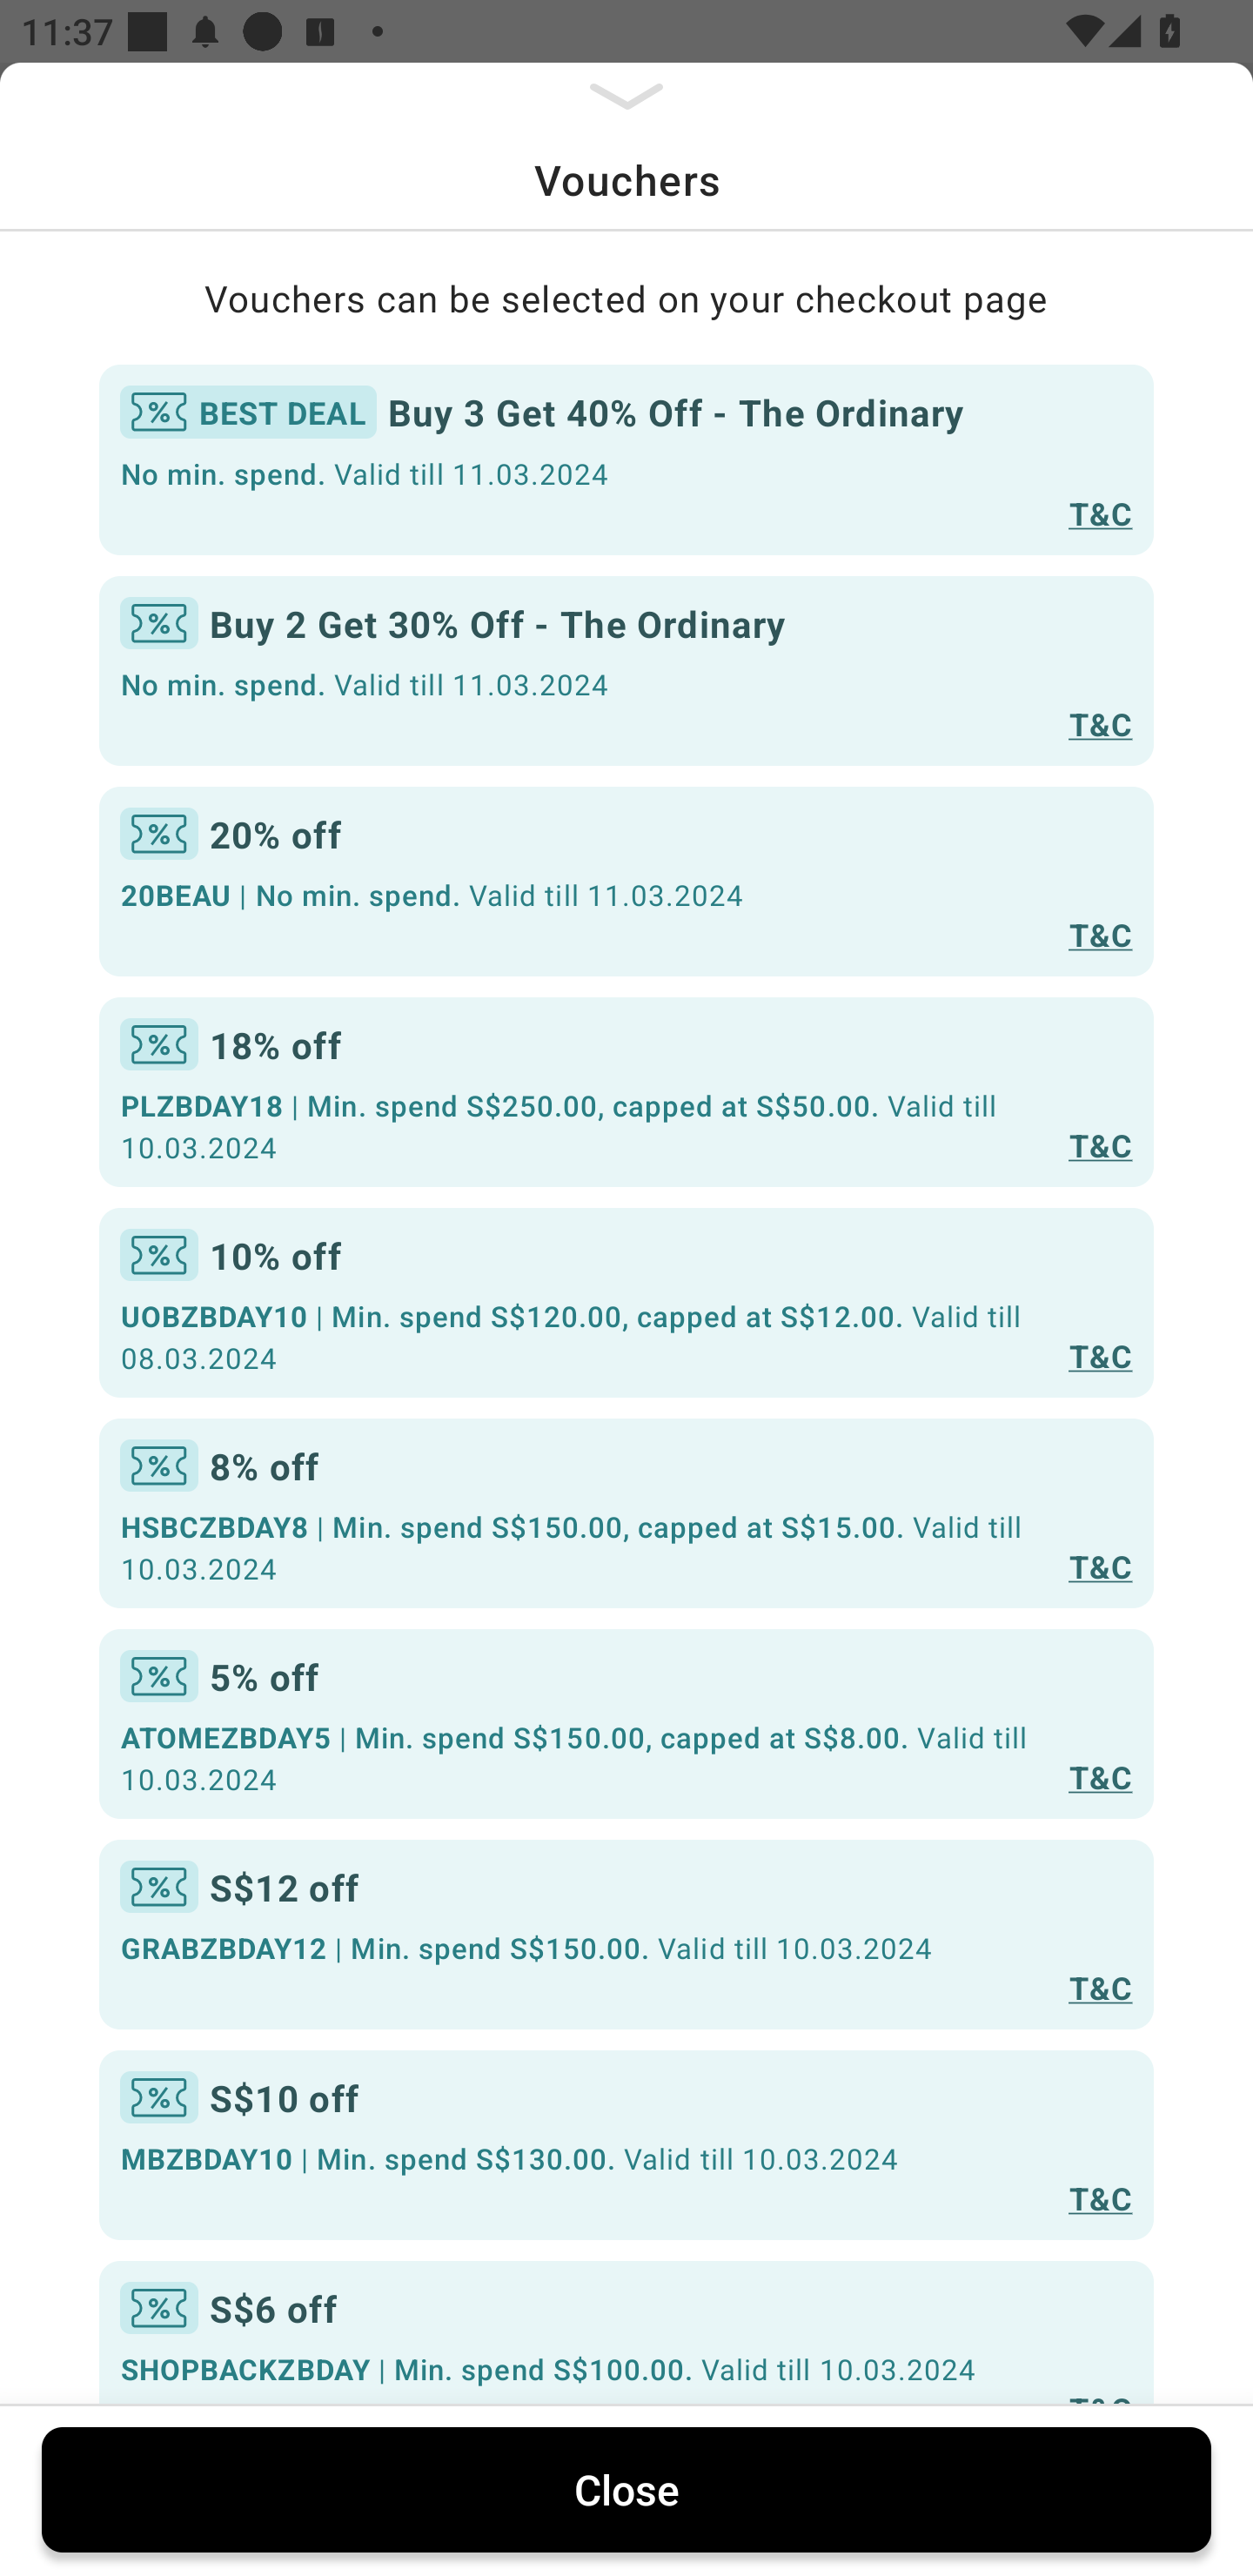 Image resolution: width=1253 pixels, height=2576 pixels. Describe the element at coordinates (1100, 1354) in the screenshot. I see `T&C` at that location.